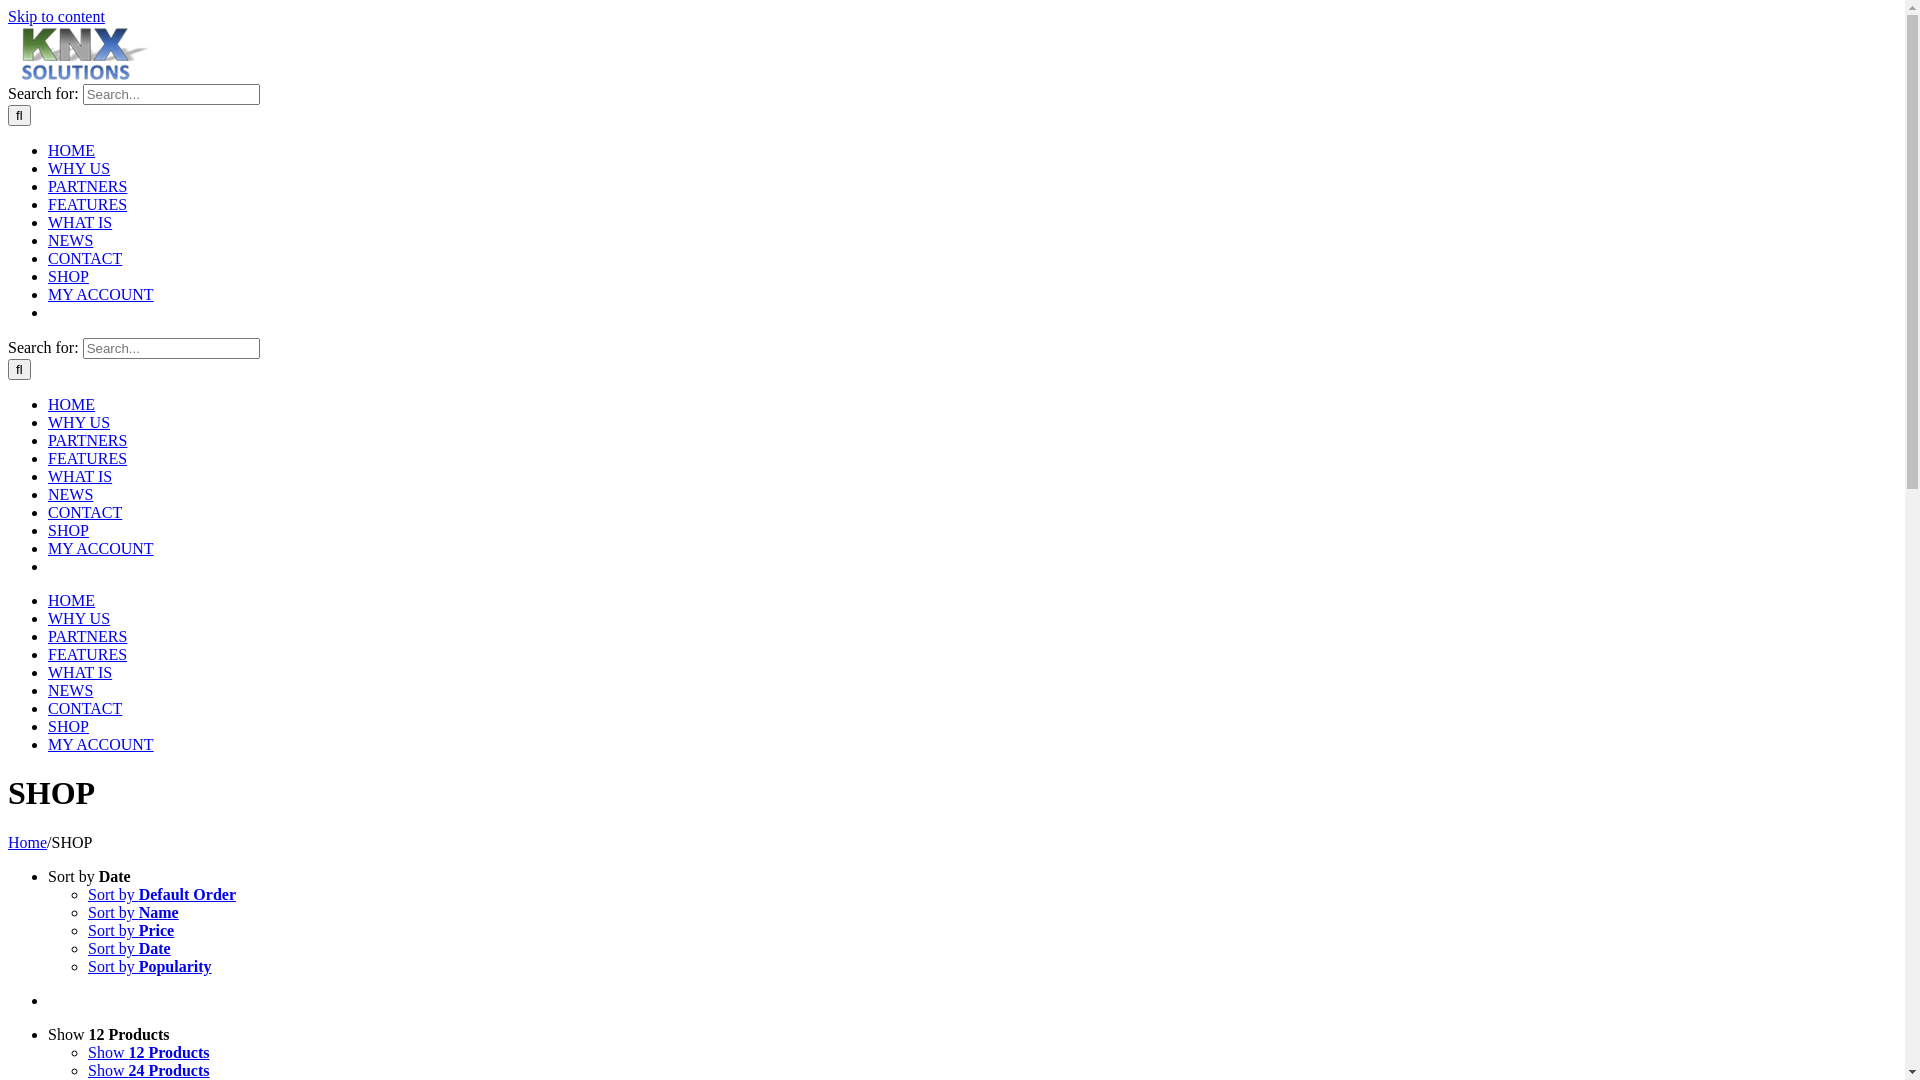 Image resolution: width=1920 pixels, height=1080 pixels. Describe the element at coordinates (80, 672) in the screenshot. I see `WHAT IS` at that location.